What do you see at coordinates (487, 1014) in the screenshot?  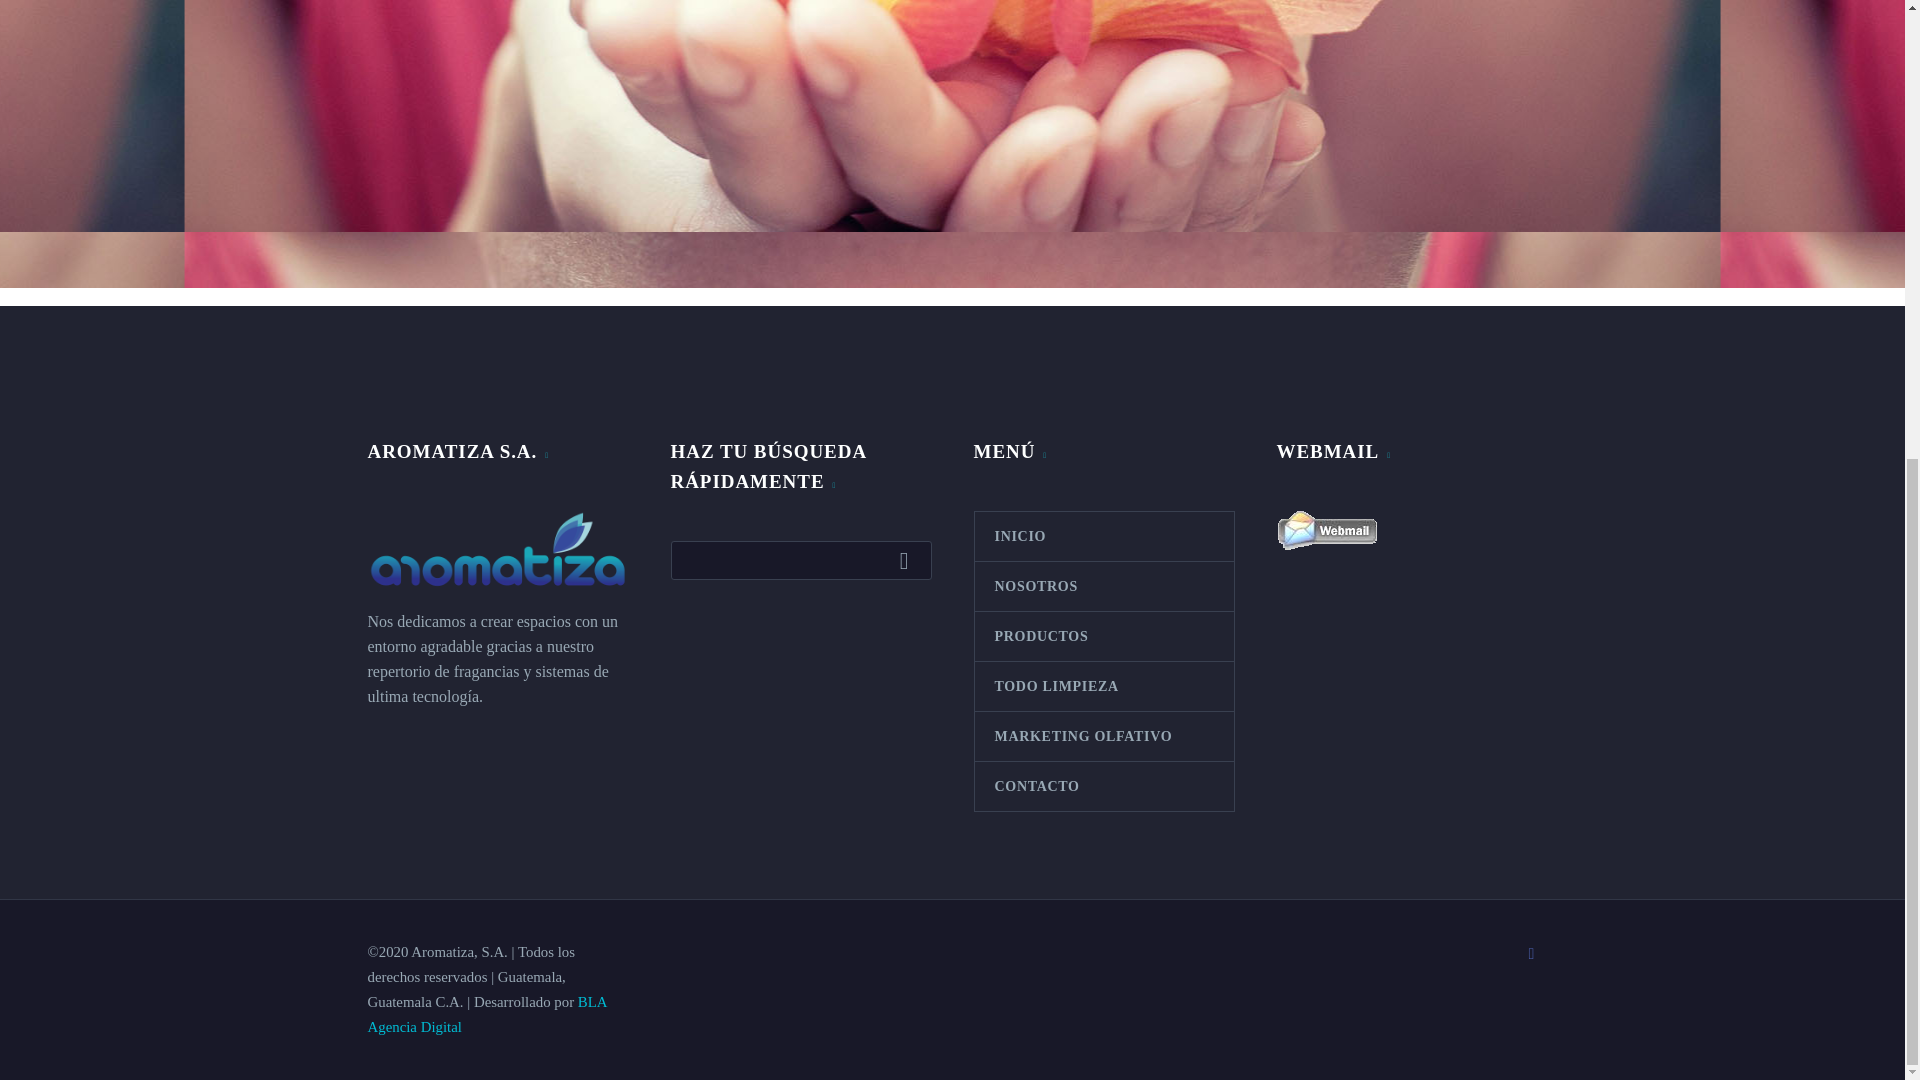 I see `BLA Agencia Digital` at bounding box center [487, 1014].